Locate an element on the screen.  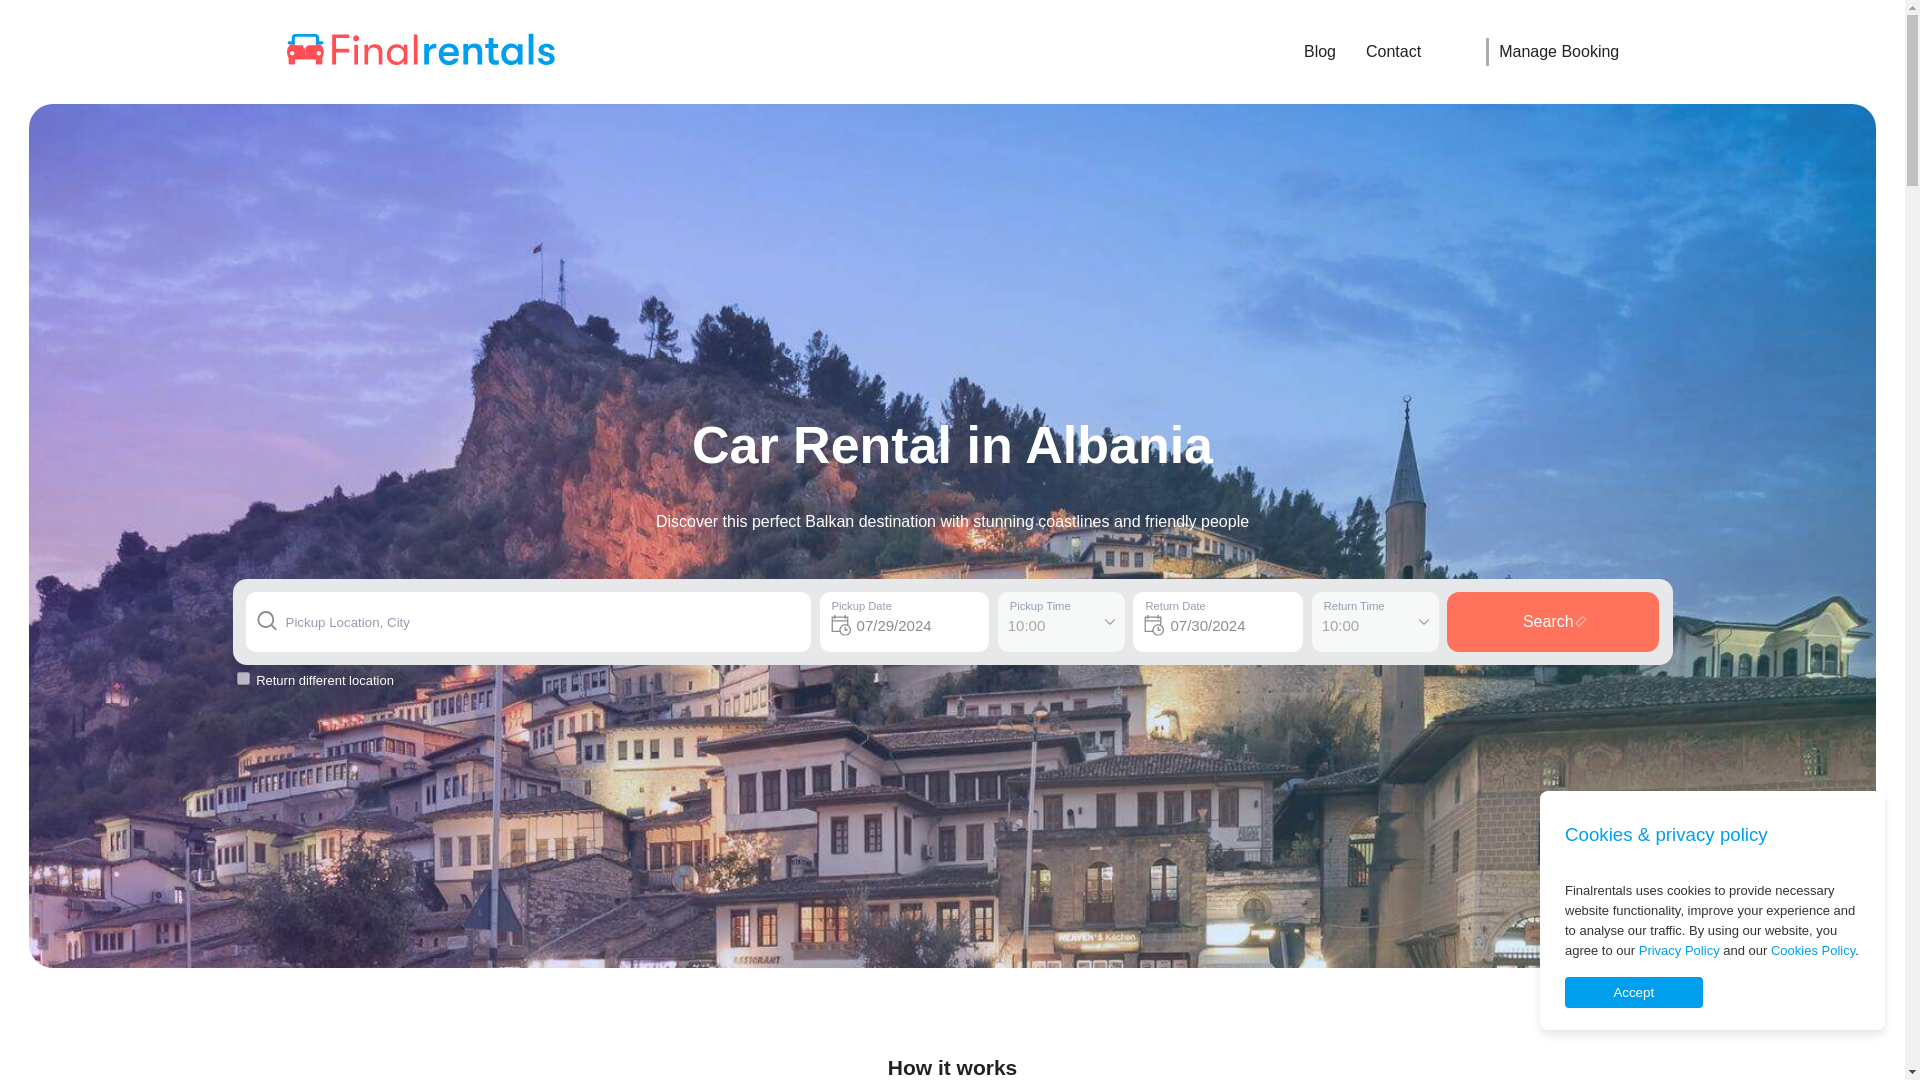
Manage Booking is located at coordinates (1552, 51).